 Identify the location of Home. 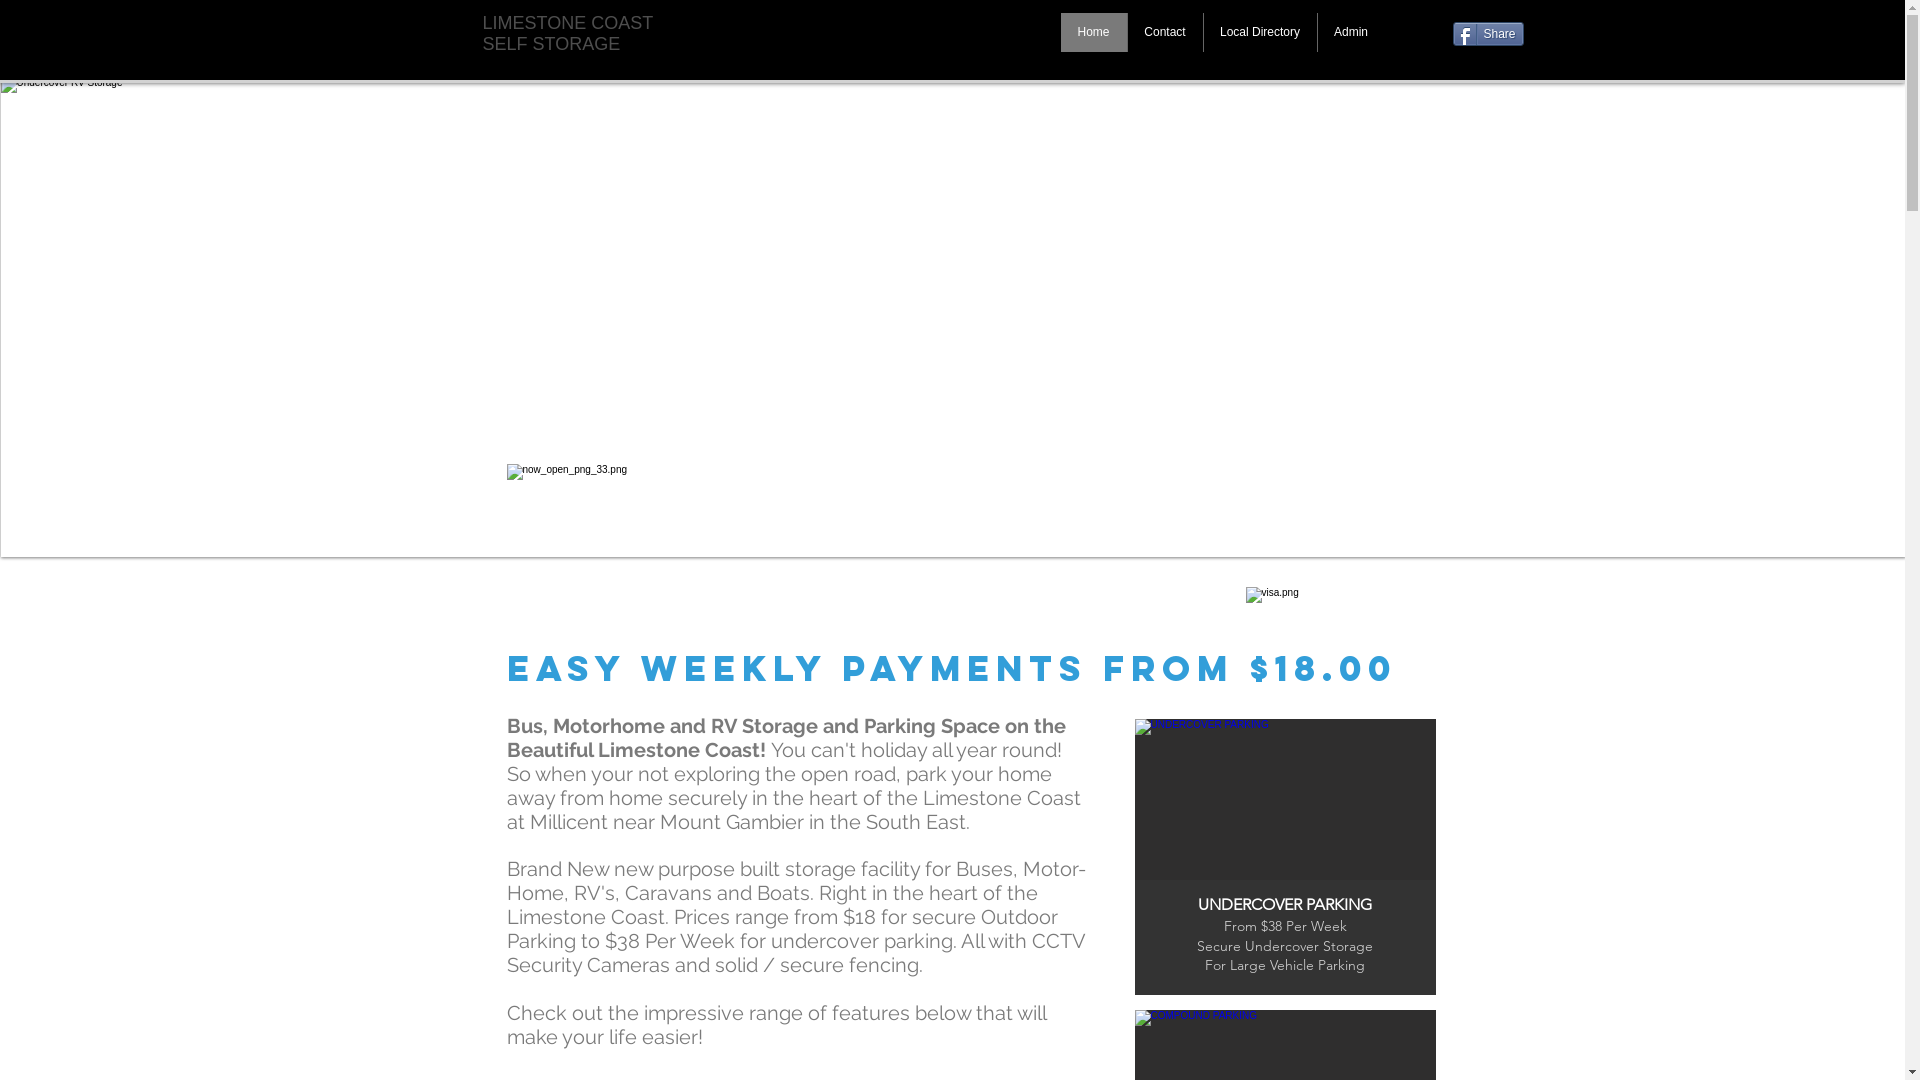
(1093, 32).